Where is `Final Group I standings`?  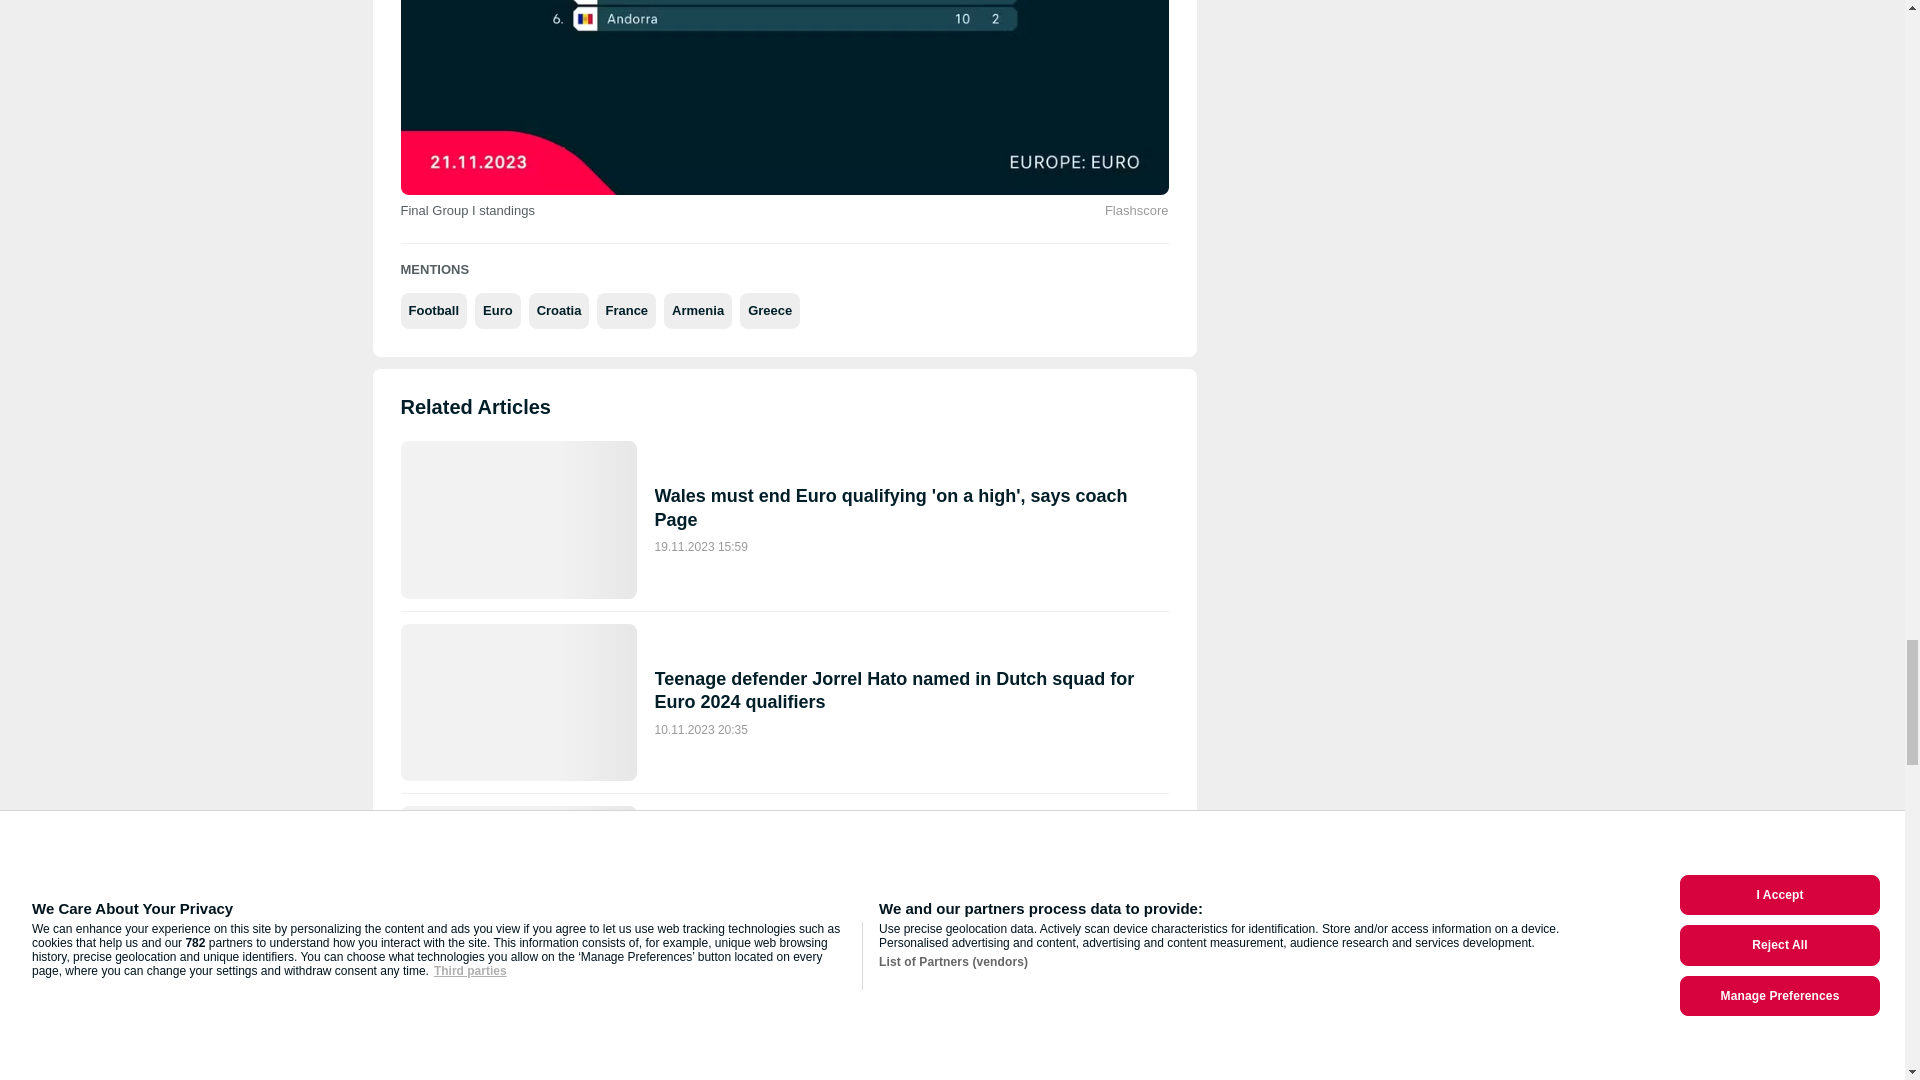
Final Group I standings is located at coordinates (783, 98).